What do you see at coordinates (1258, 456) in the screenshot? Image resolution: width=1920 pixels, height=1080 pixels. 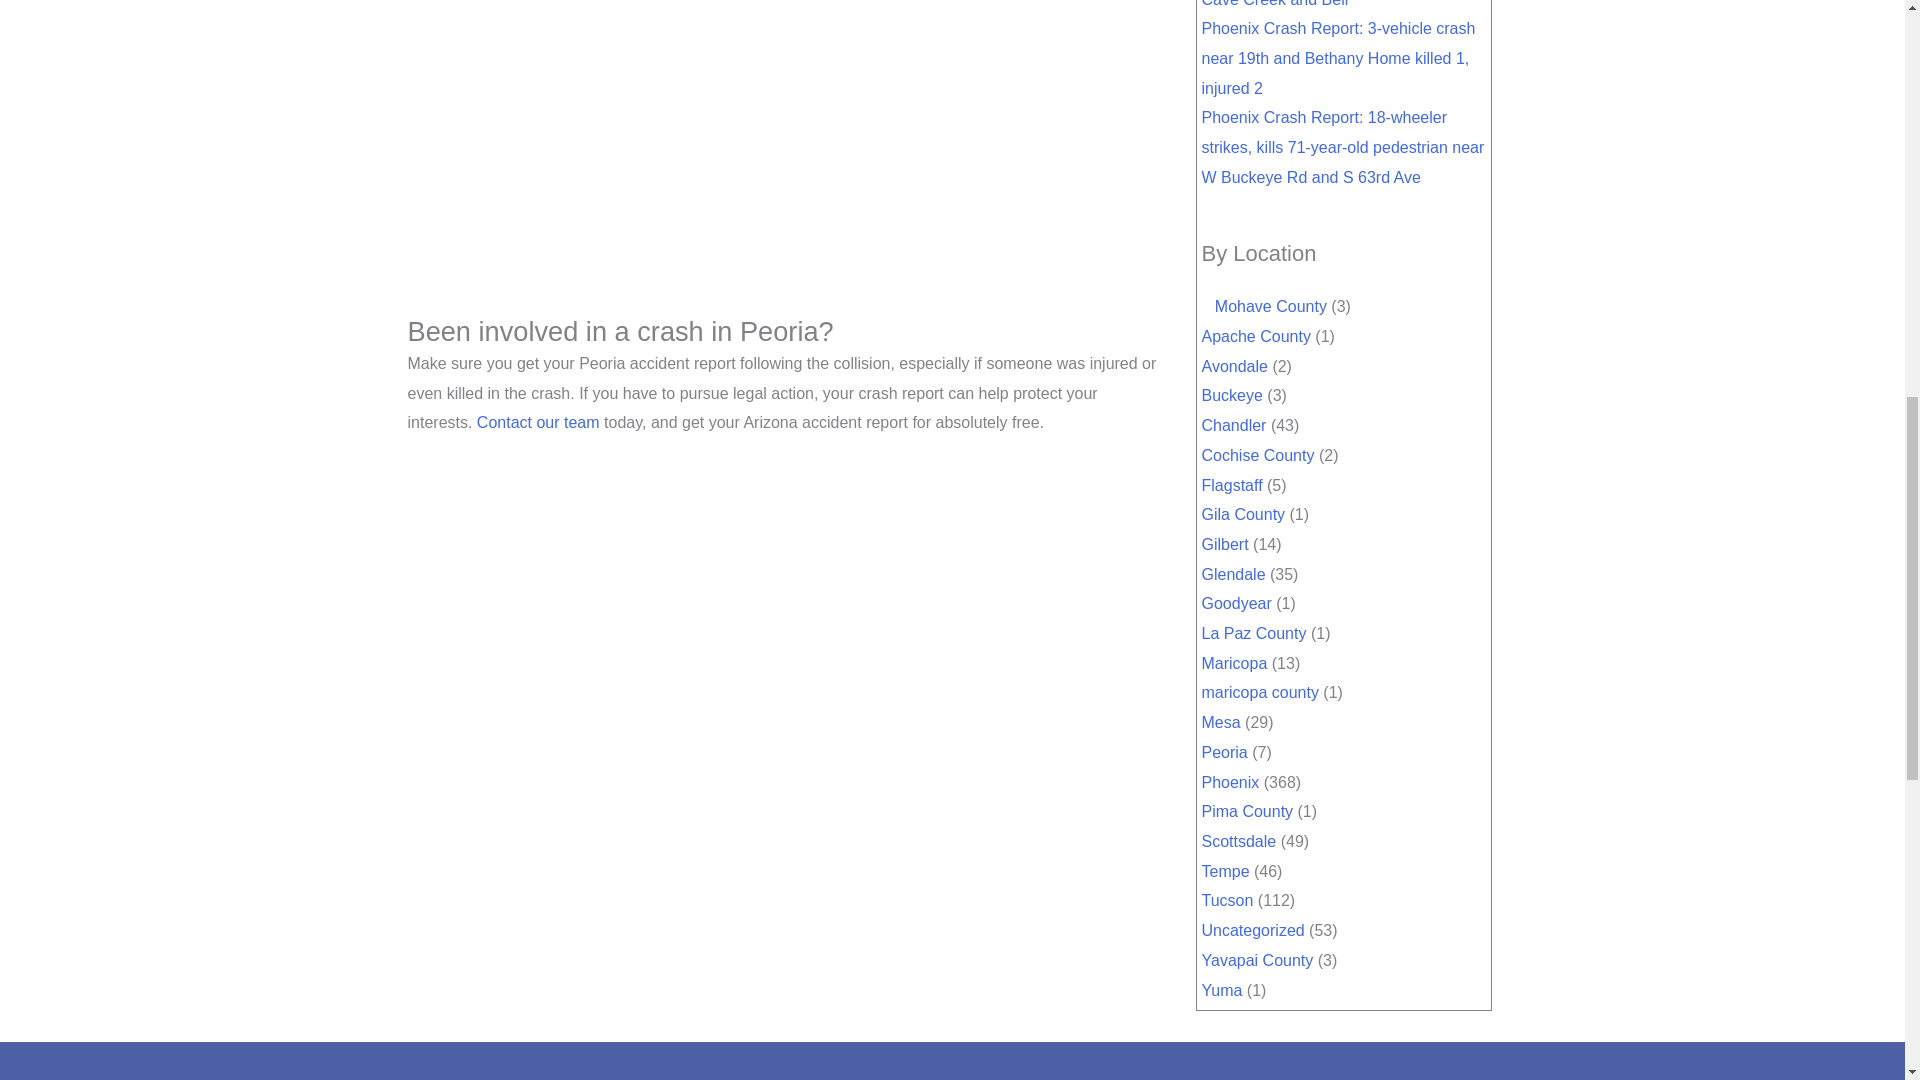 I see `Cochise County` at bounding box center [1258, 456].